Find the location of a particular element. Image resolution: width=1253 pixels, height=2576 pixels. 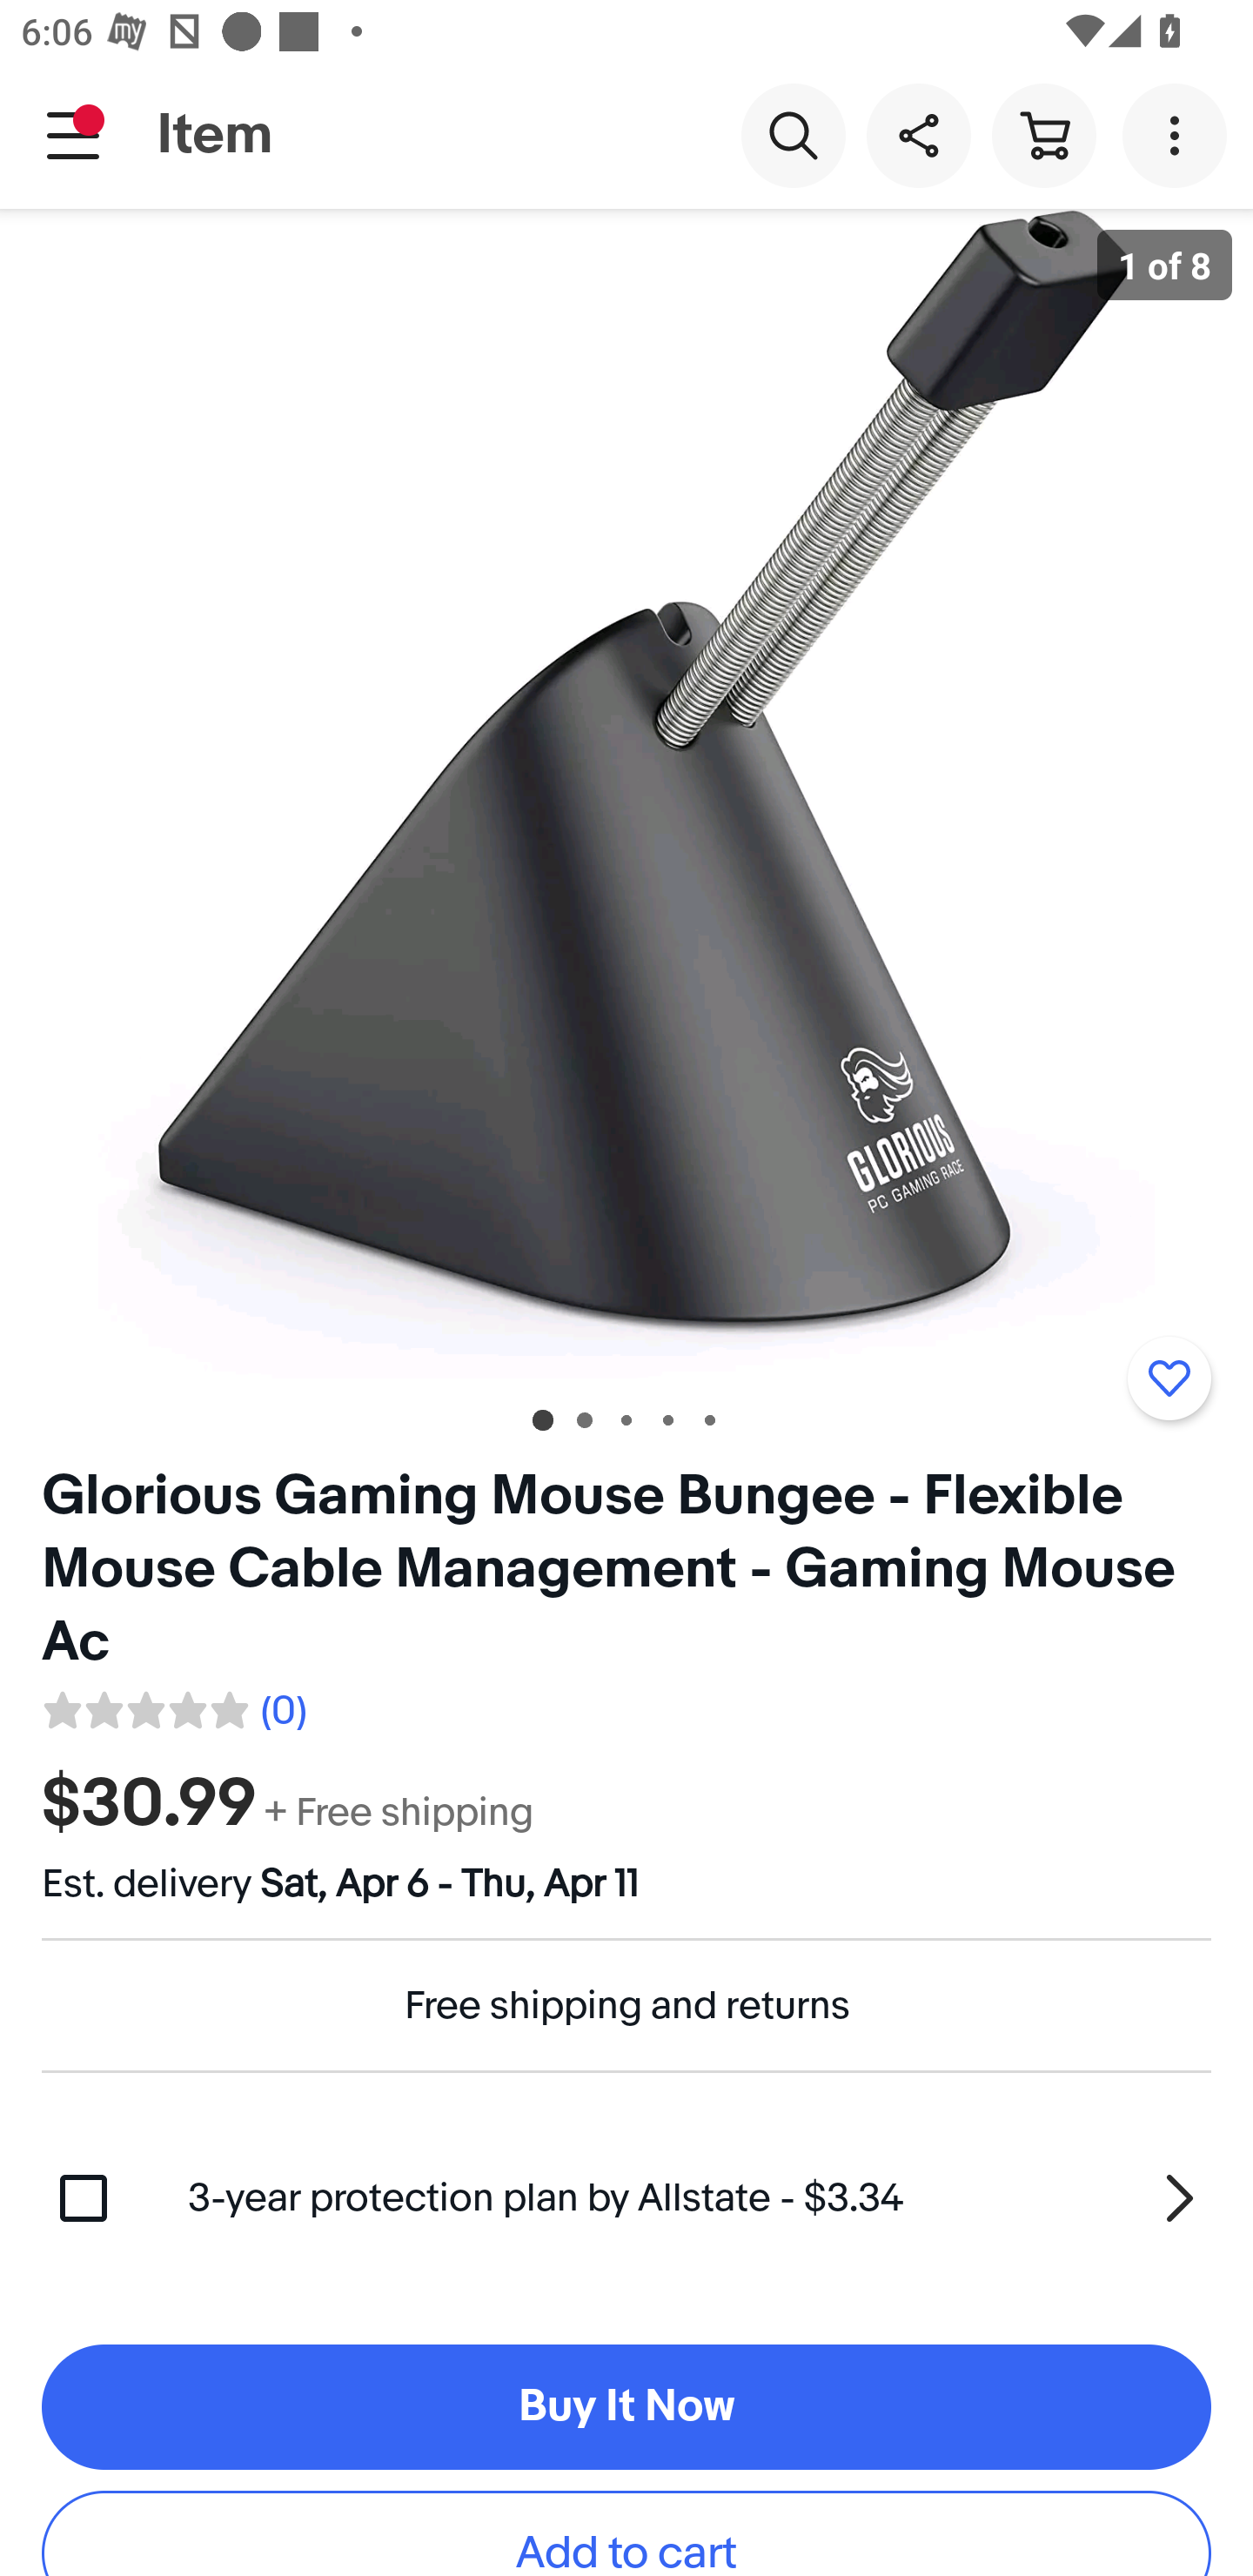

Buy It Now is located at coordinates (626, 2407).